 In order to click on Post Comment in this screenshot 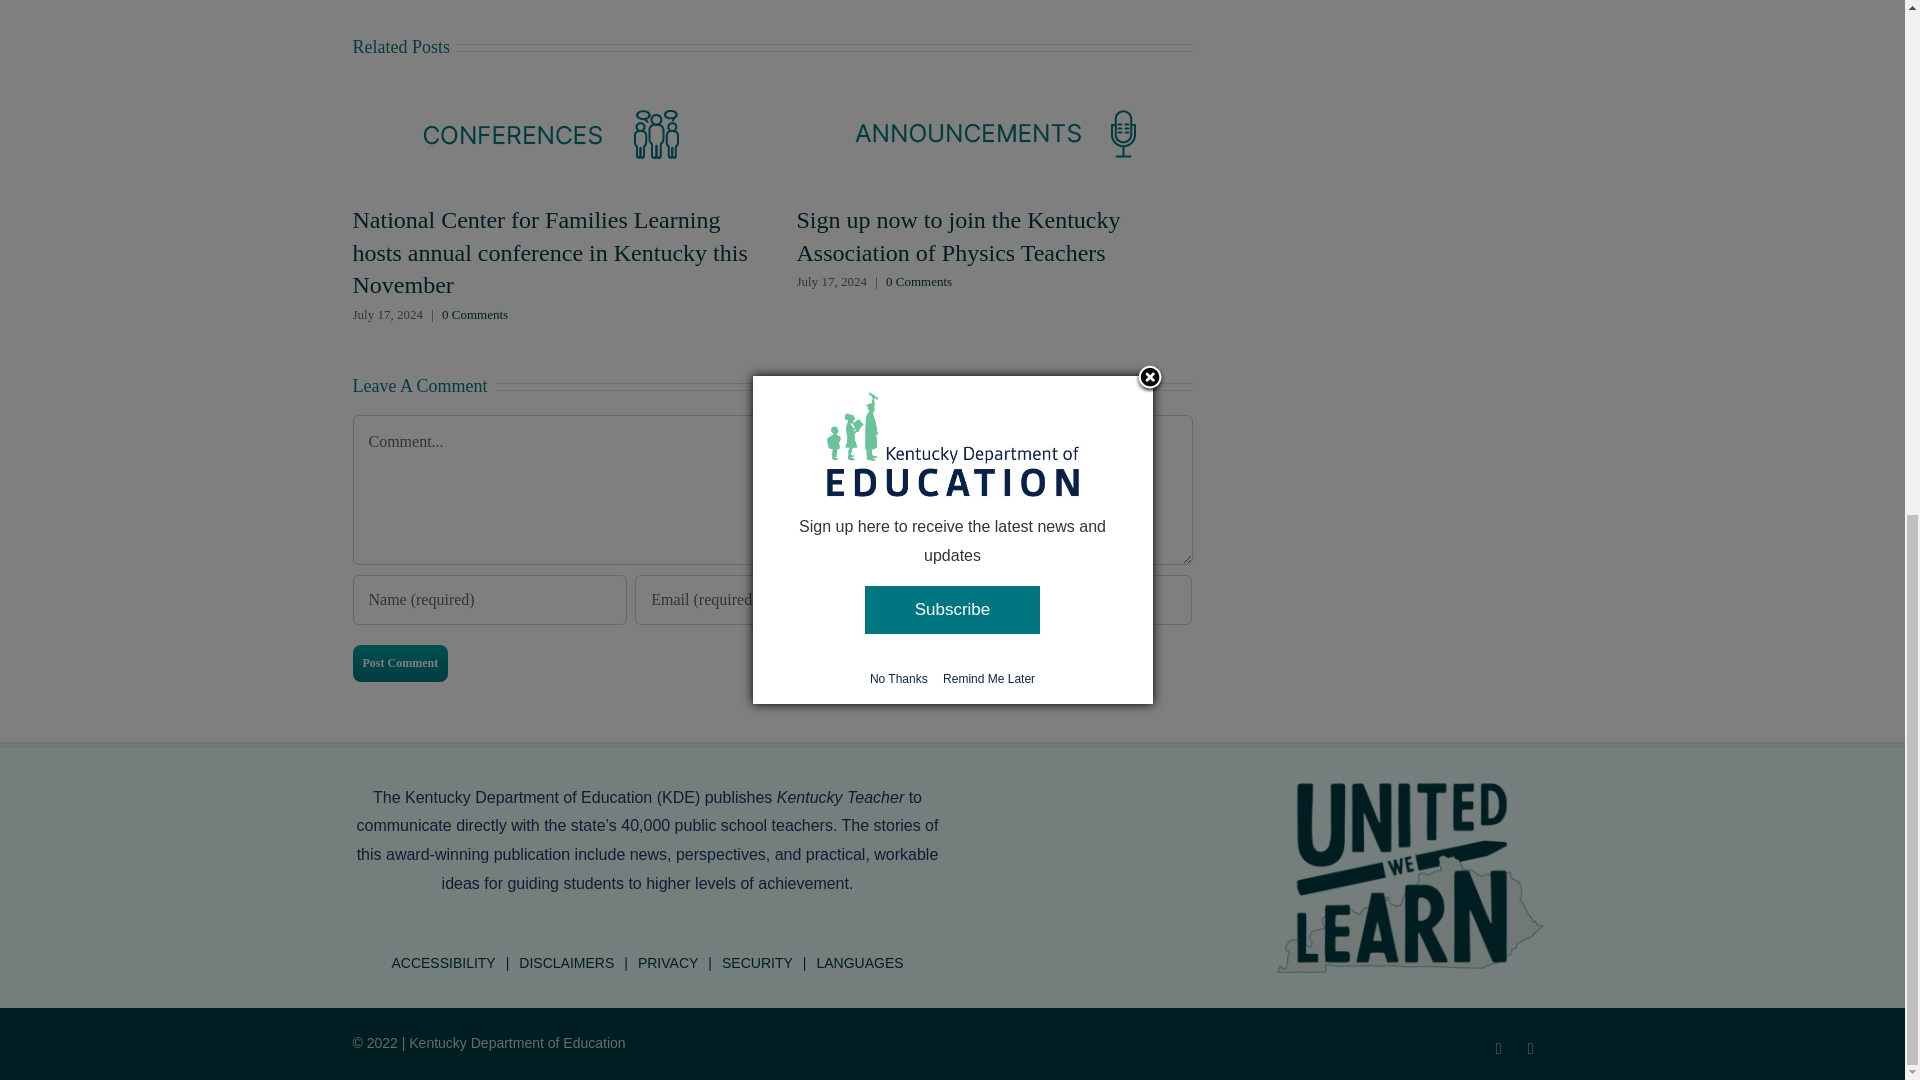, I will do `click(399, 662)`.